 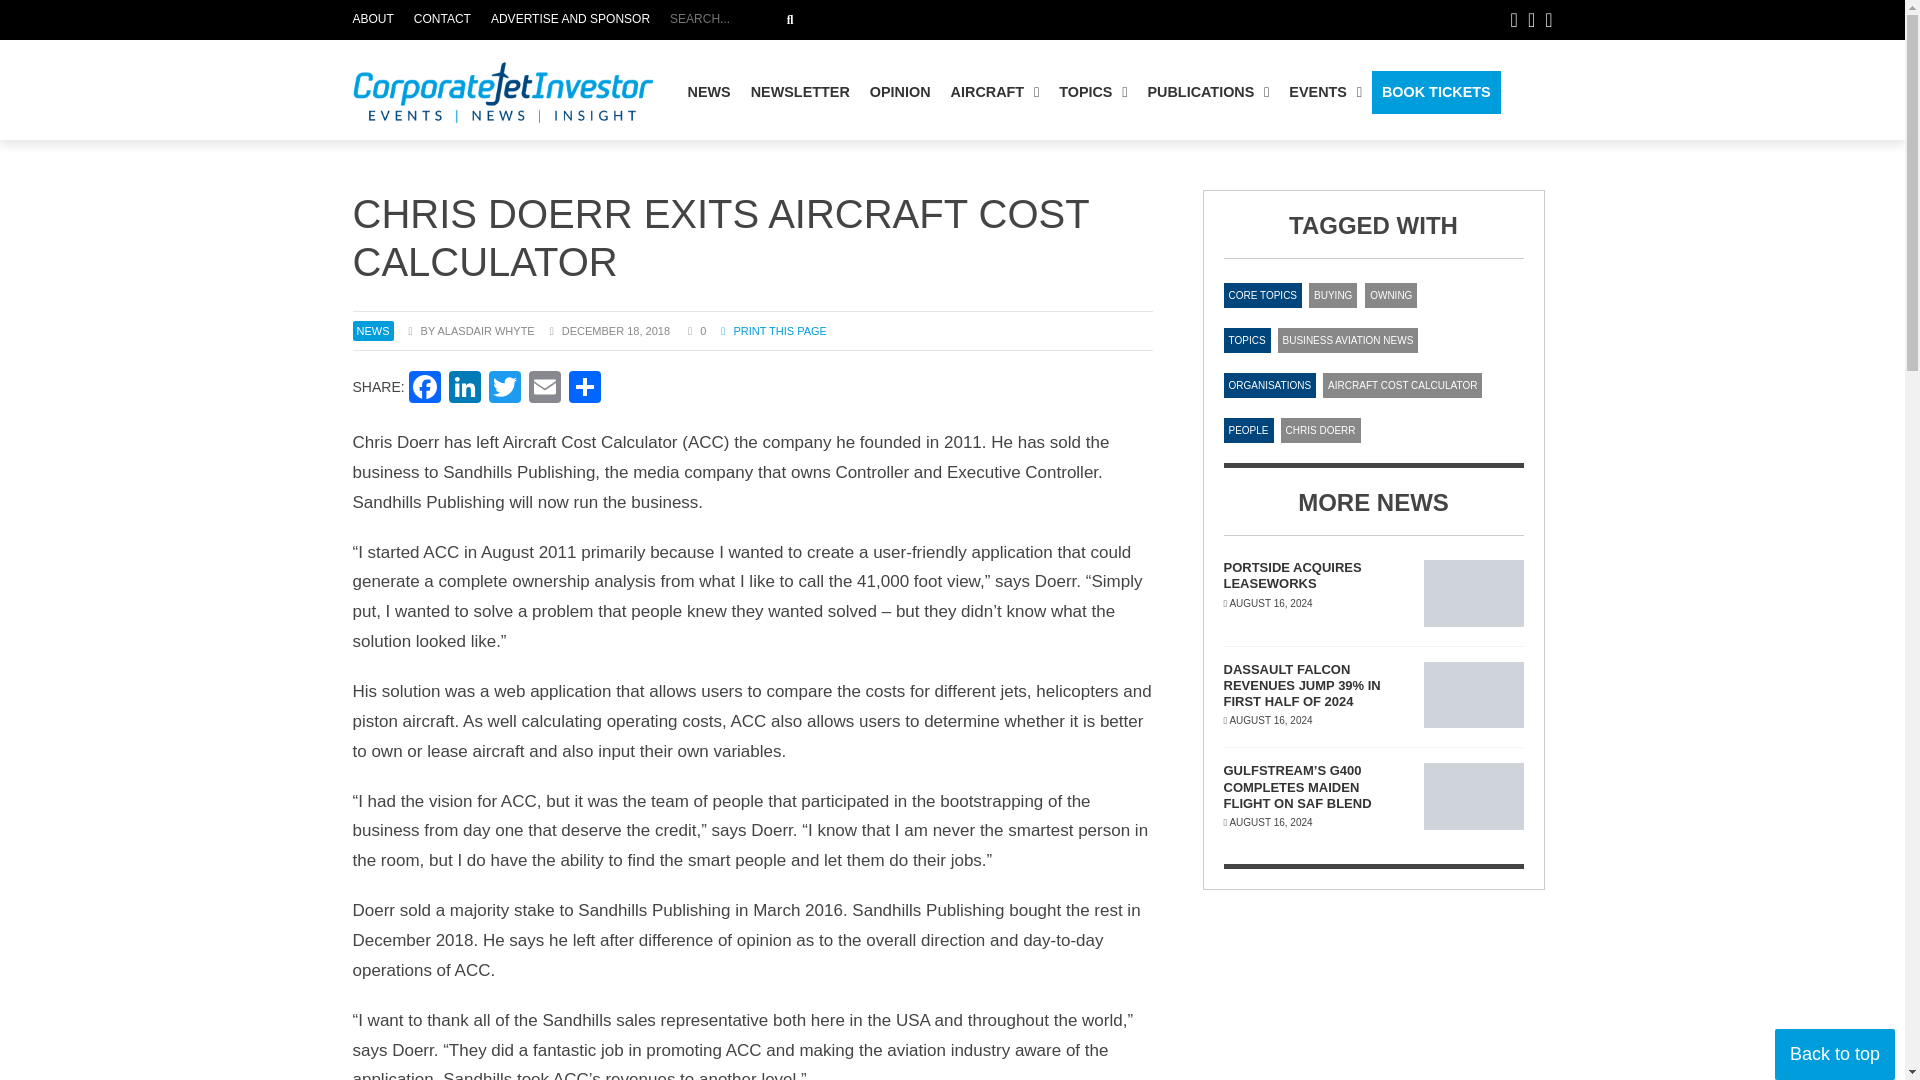 What do you see at coordinates (570, 20) in the screenshot?
I see `ADVERTISE AND SPONSOR` at bounding box center [570, 20].